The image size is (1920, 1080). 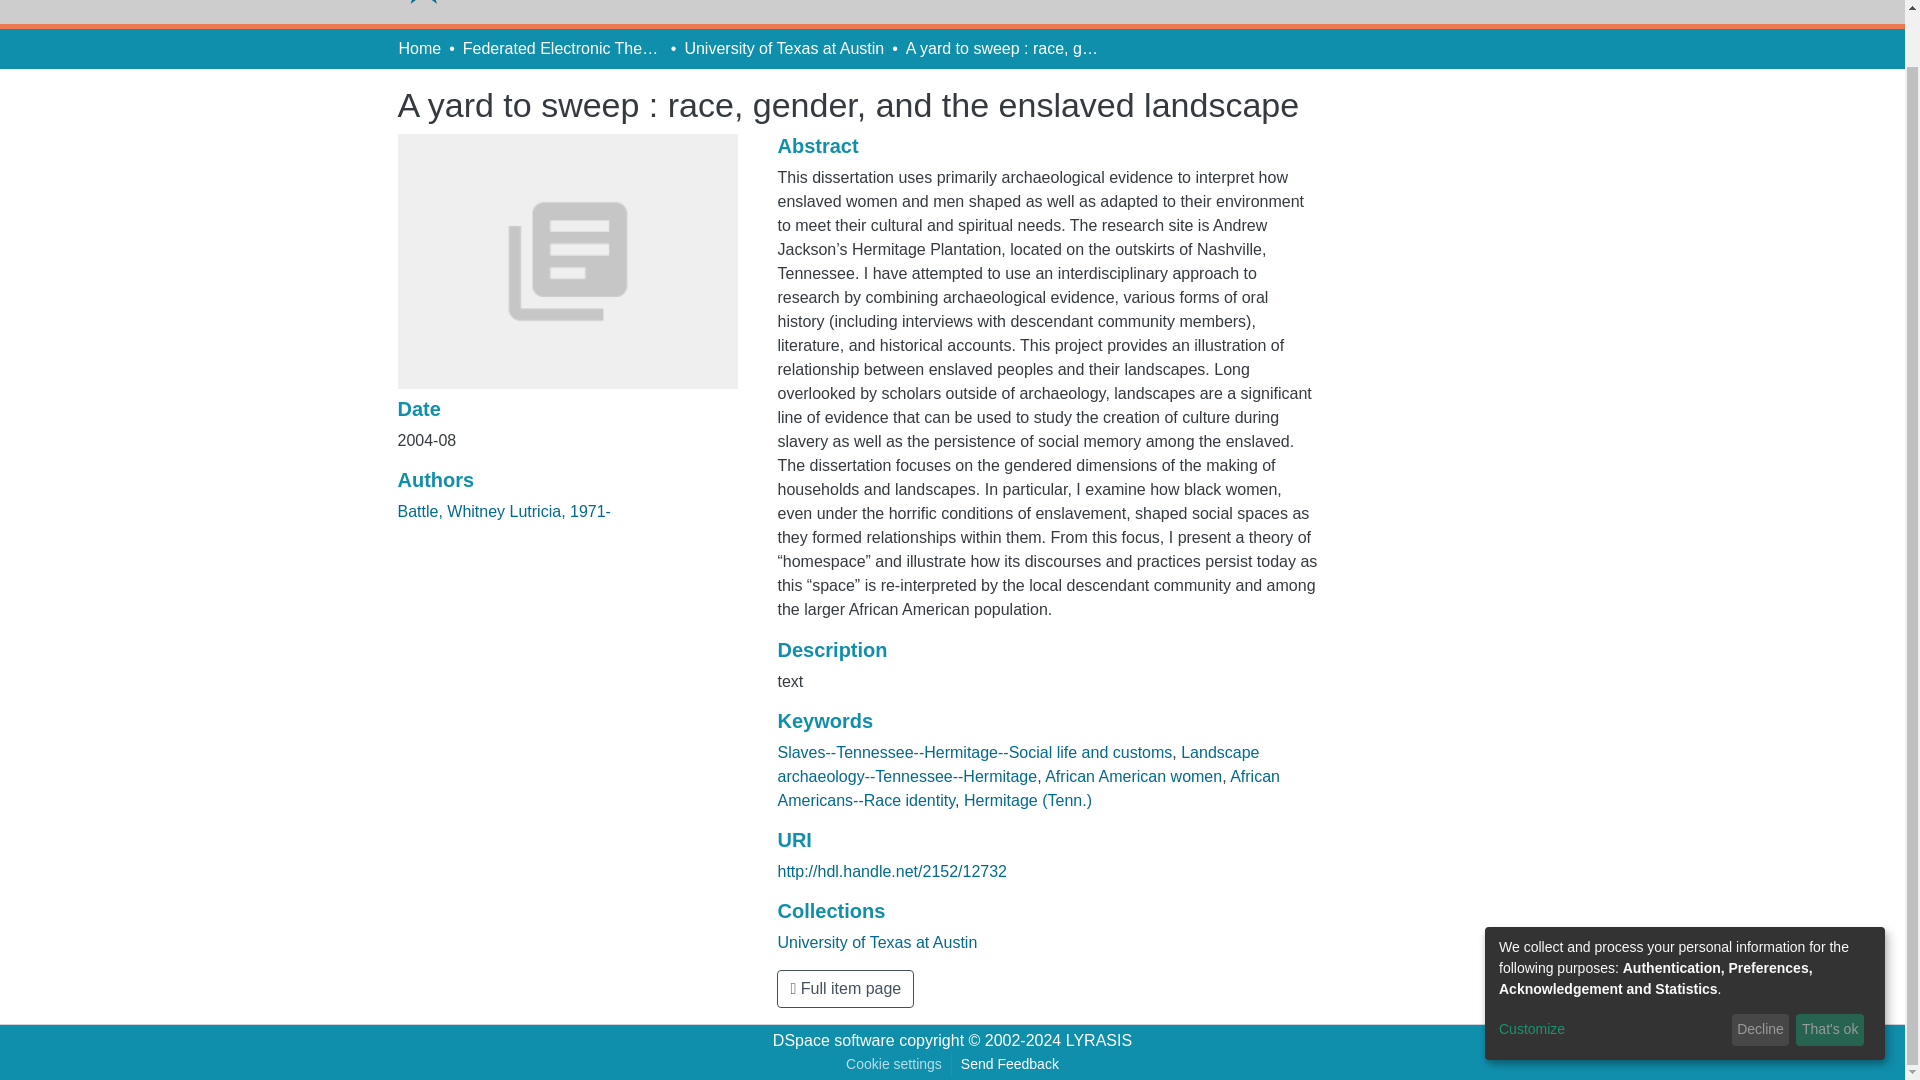 I want to click on Slaves--Tennessee--Hermitage--Social life and customs, so click(x=974, y=752).